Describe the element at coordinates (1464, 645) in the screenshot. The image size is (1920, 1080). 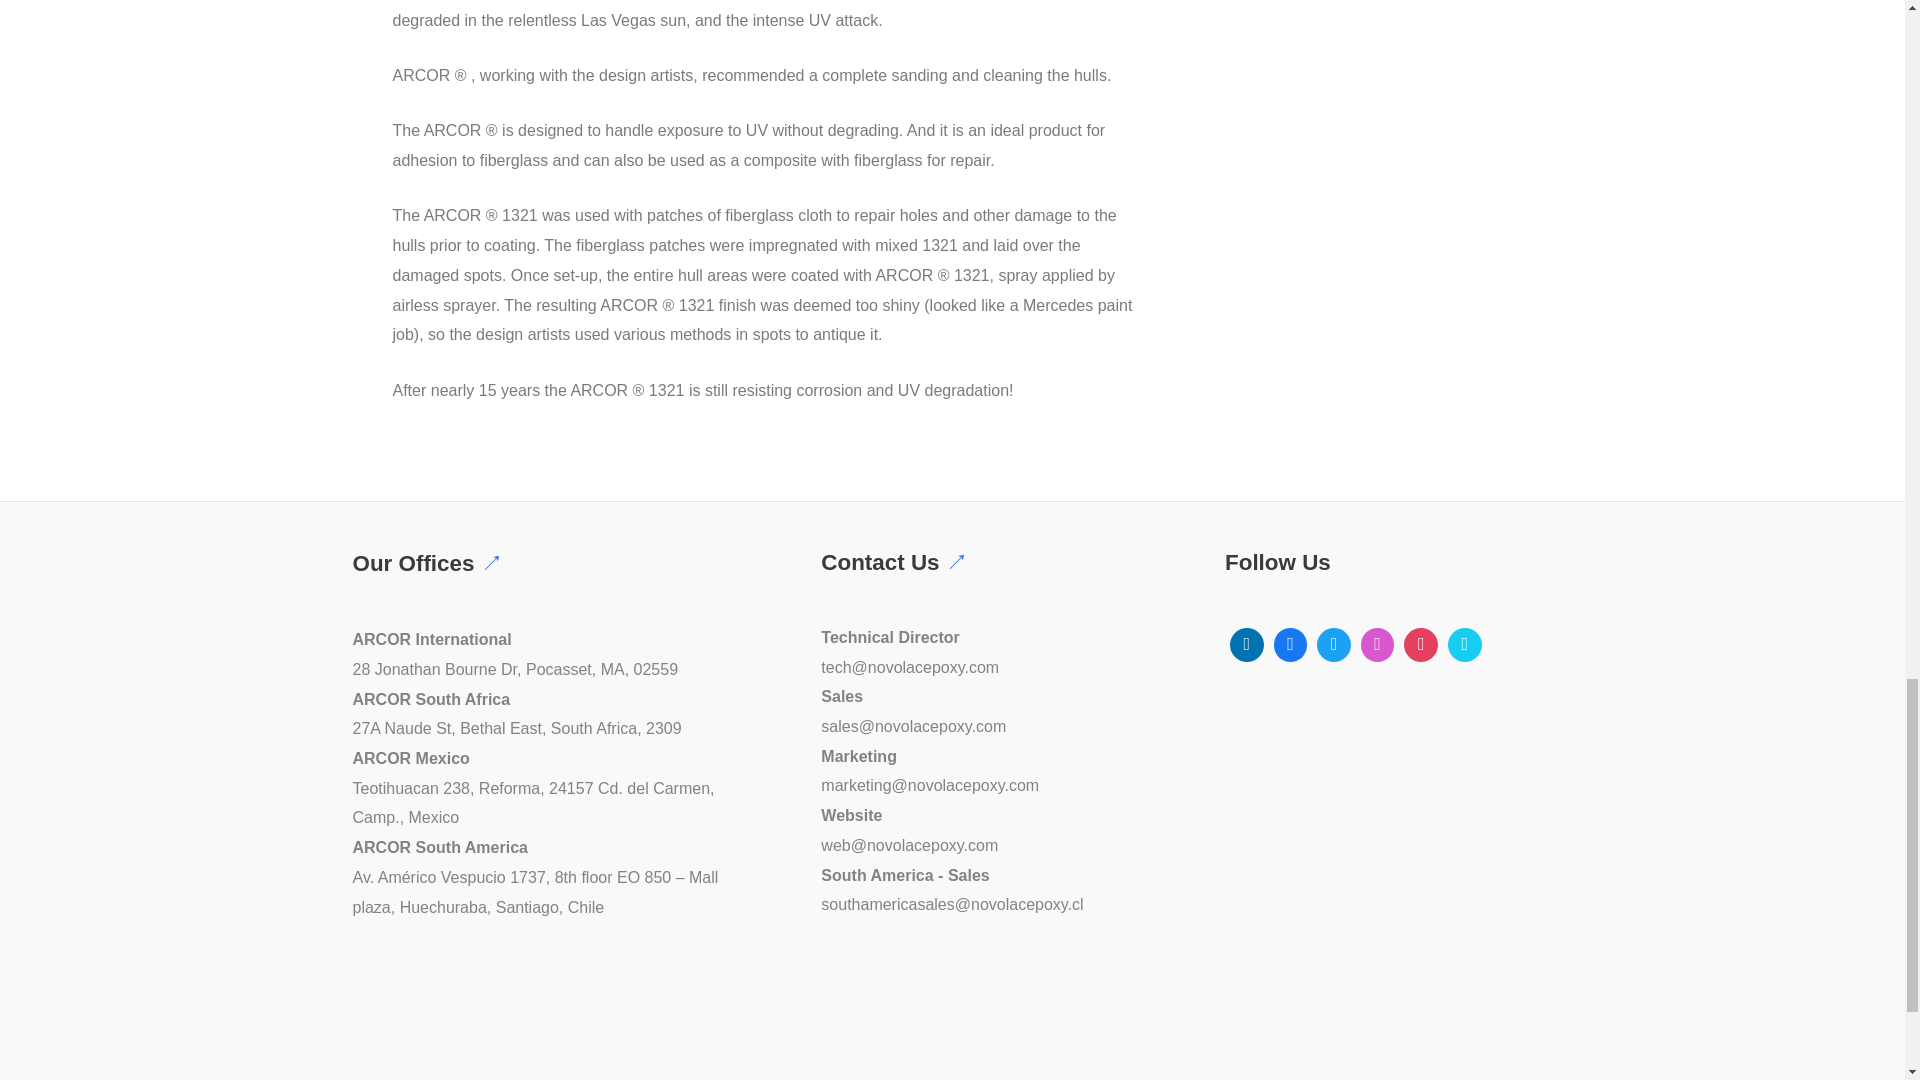
I see `Tiktok` at that location.